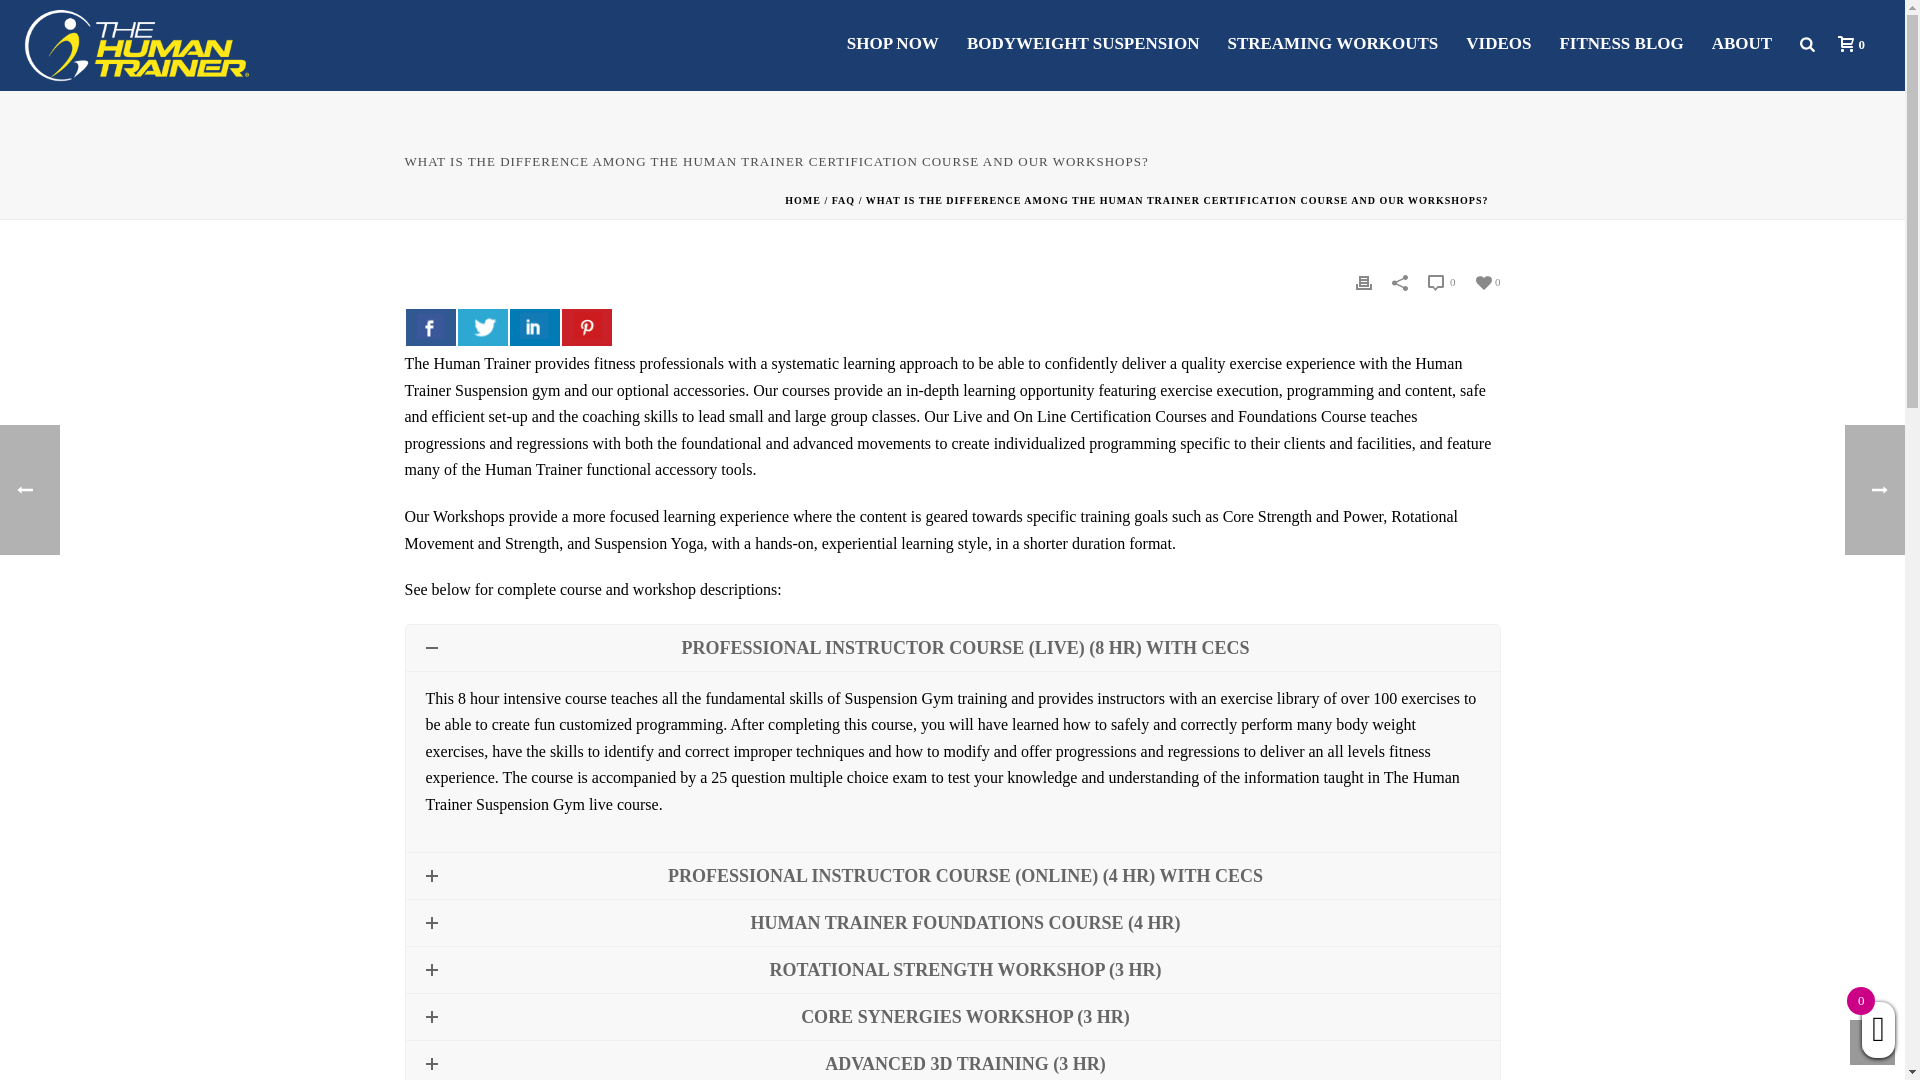 Image resolution: width=1920 pixels, height=1080 pixels. What do you see at coordinates (1082, 42) in the screenshot?
I see `BODYWEIGHT SUSPENSION` at bounding box center [1082, 42].